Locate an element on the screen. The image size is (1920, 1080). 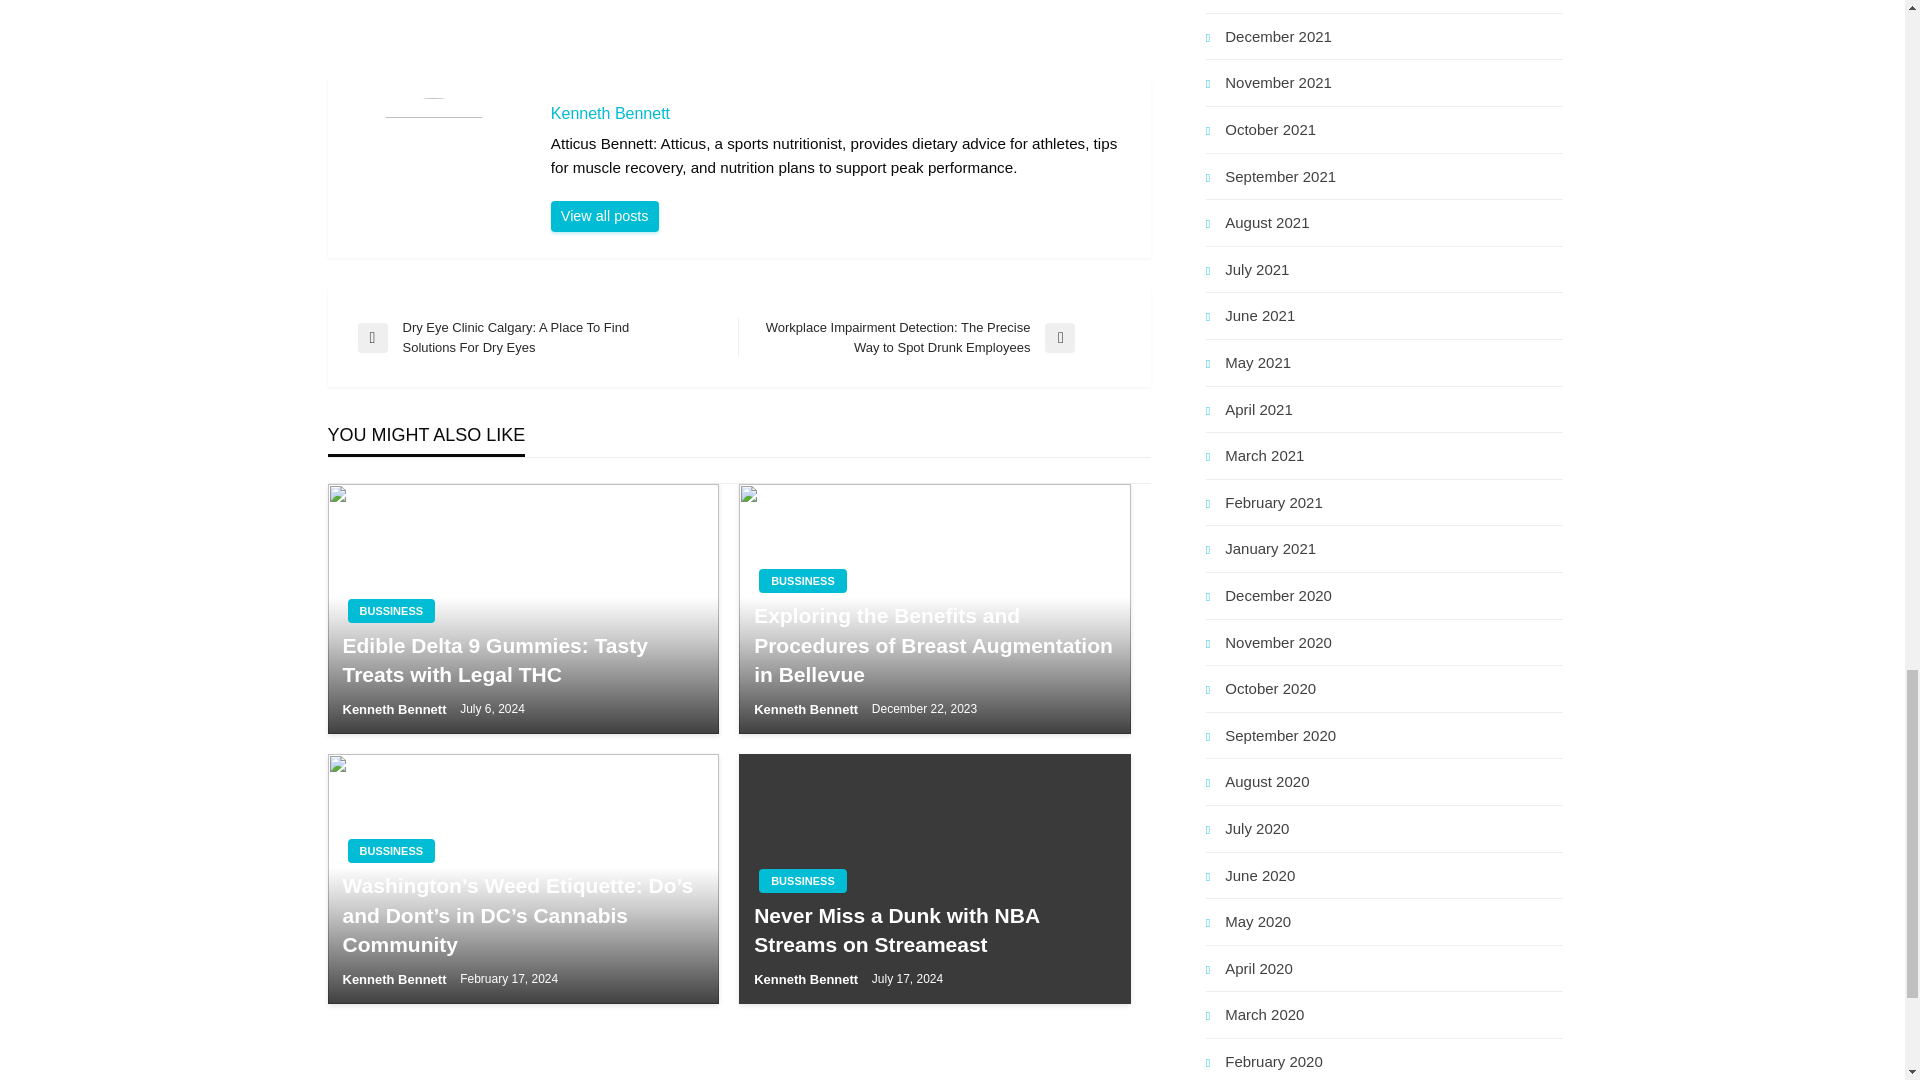
Kenneth Bennett is located at coordinates (395, 980).